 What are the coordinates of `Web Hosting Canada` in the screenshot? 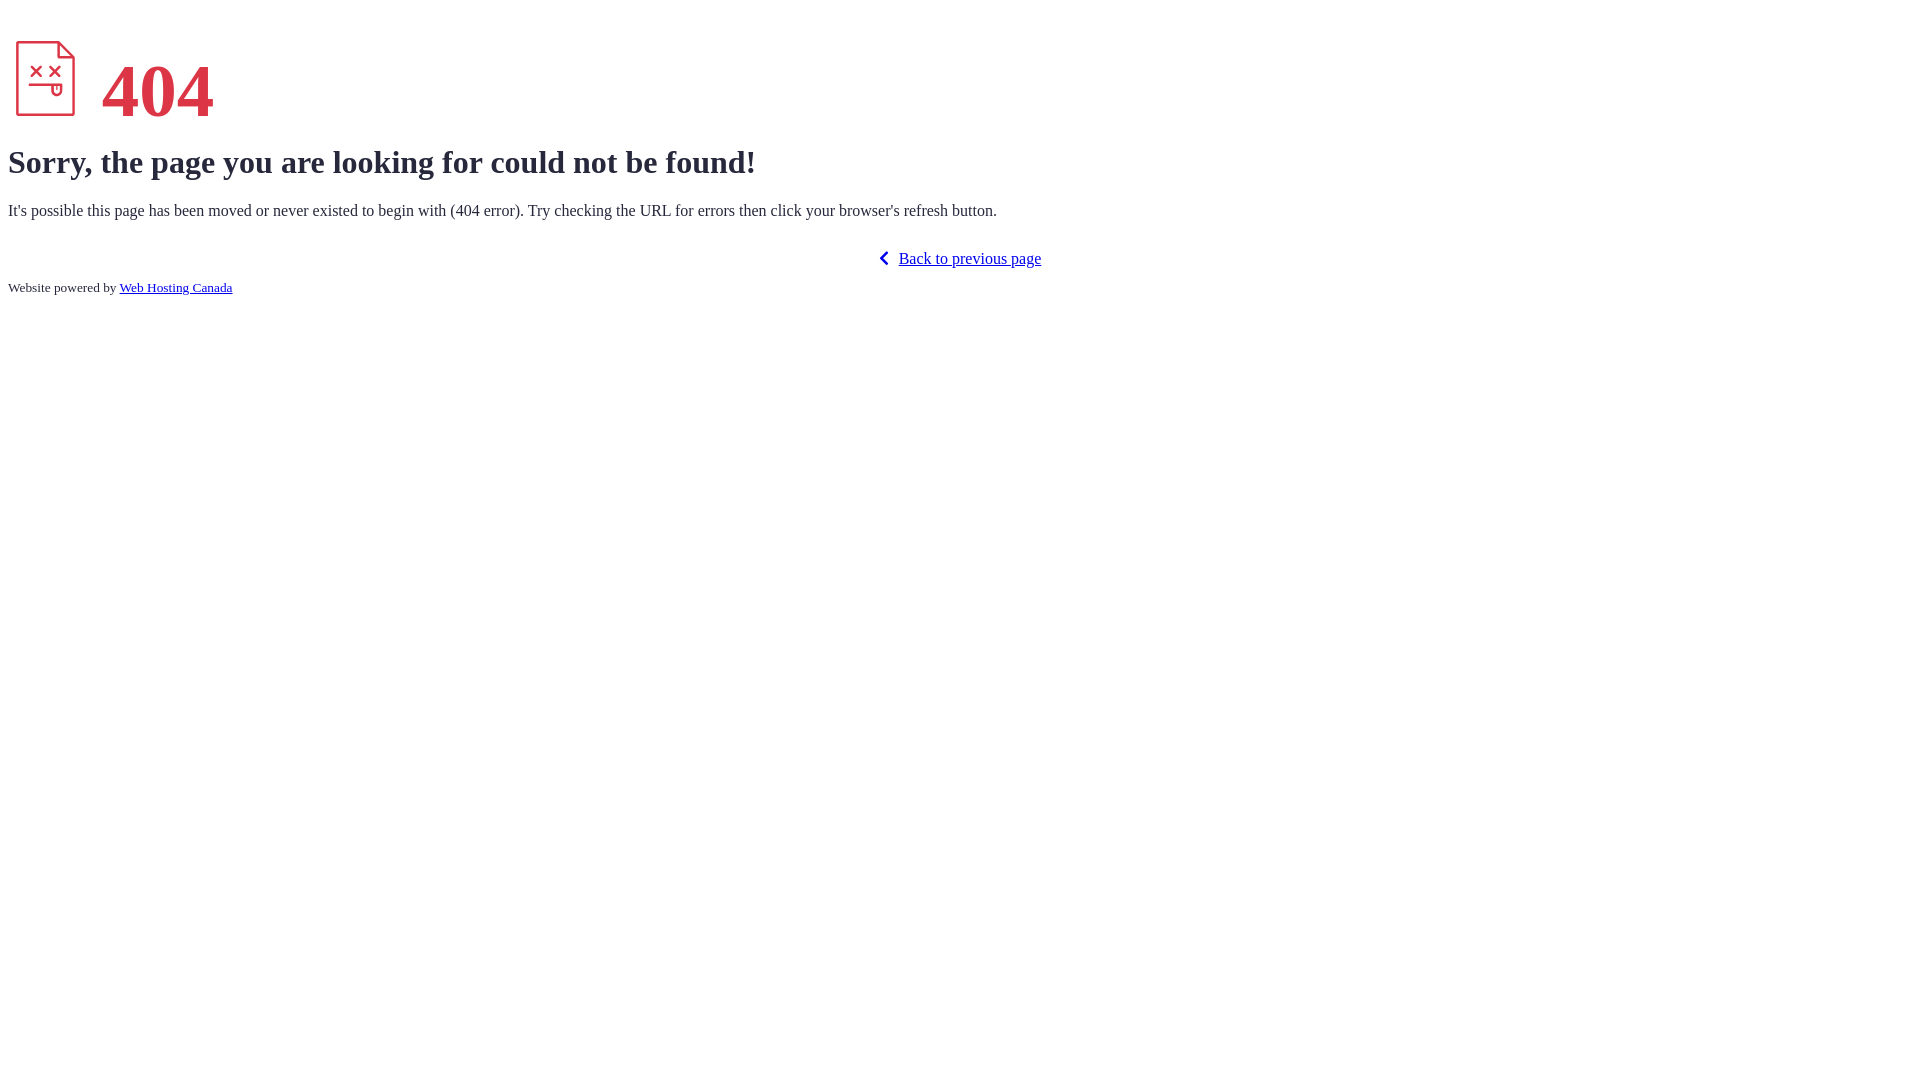 It's located at (176, 288).